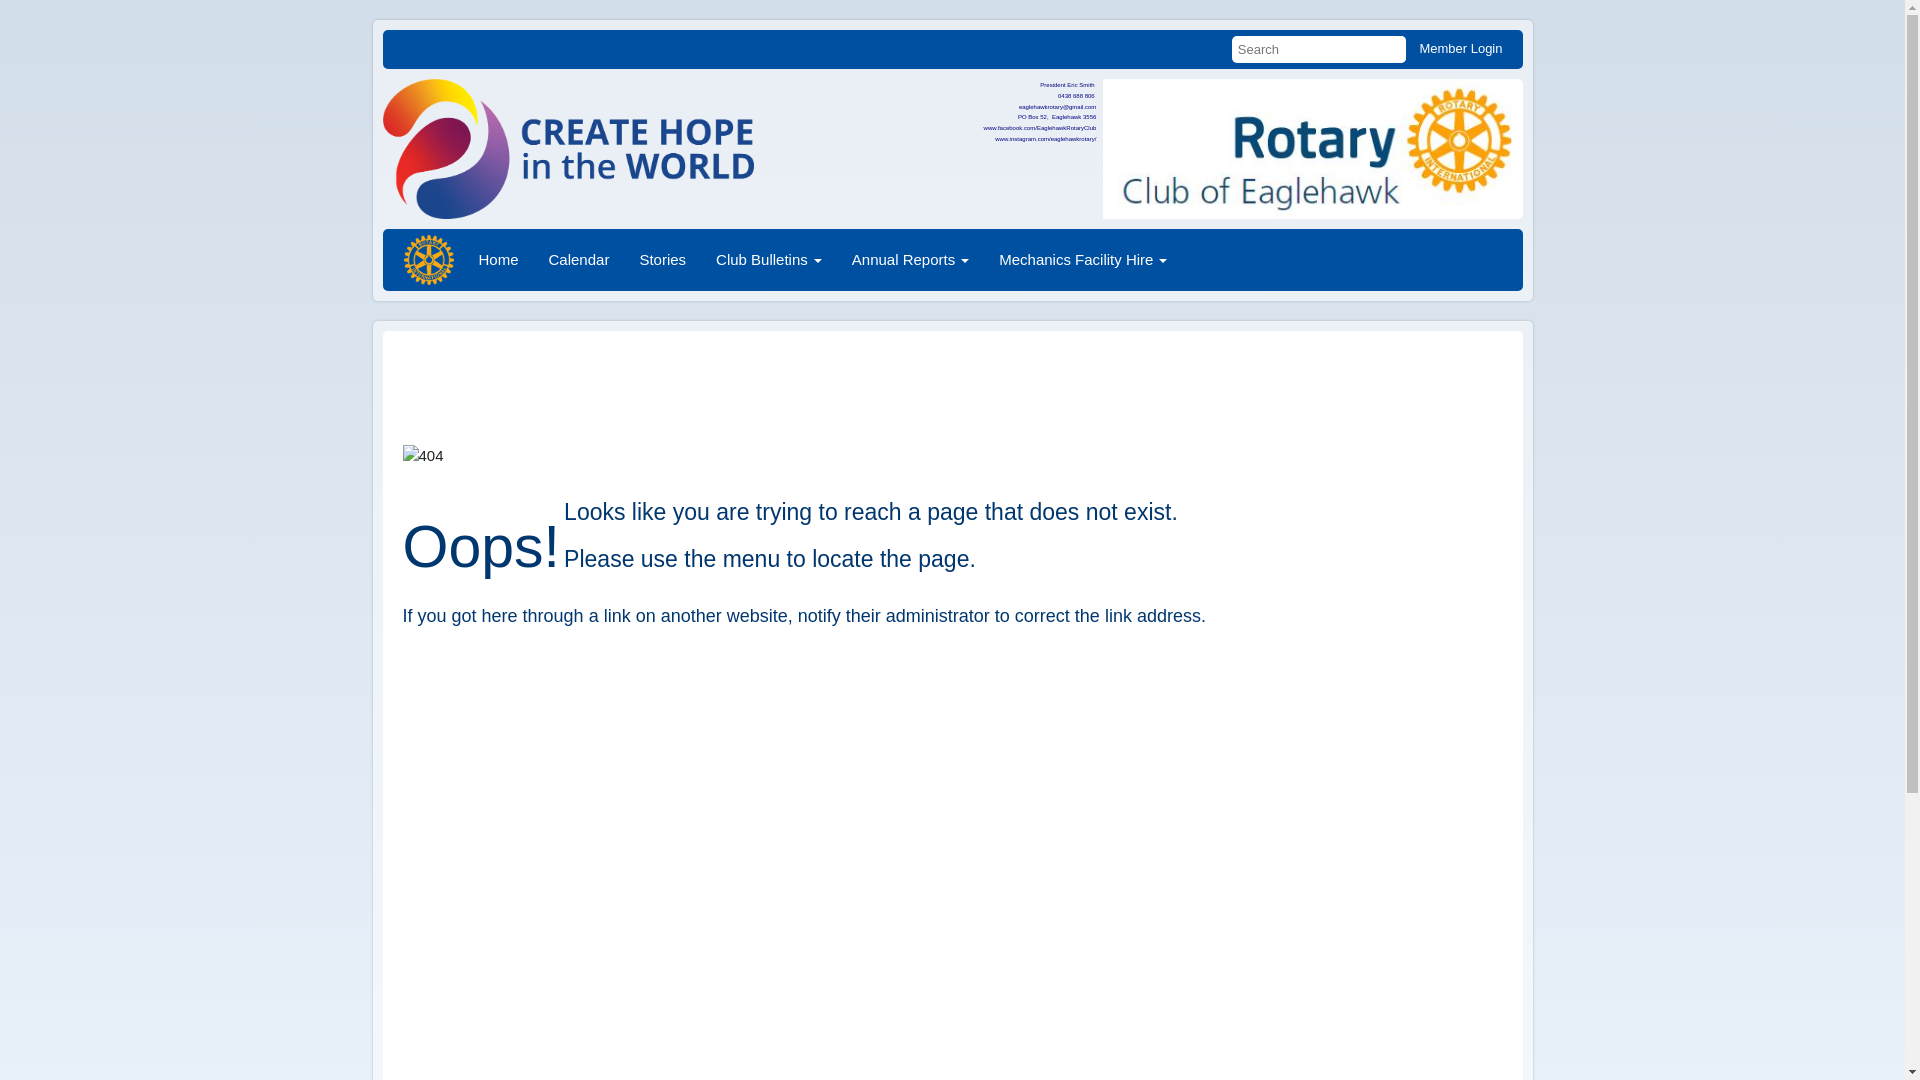 The width and height of the screenshot is (1920, 1080). Describe the element at coordinates (499, 260) in the screenshot. I see `Home` at that location.